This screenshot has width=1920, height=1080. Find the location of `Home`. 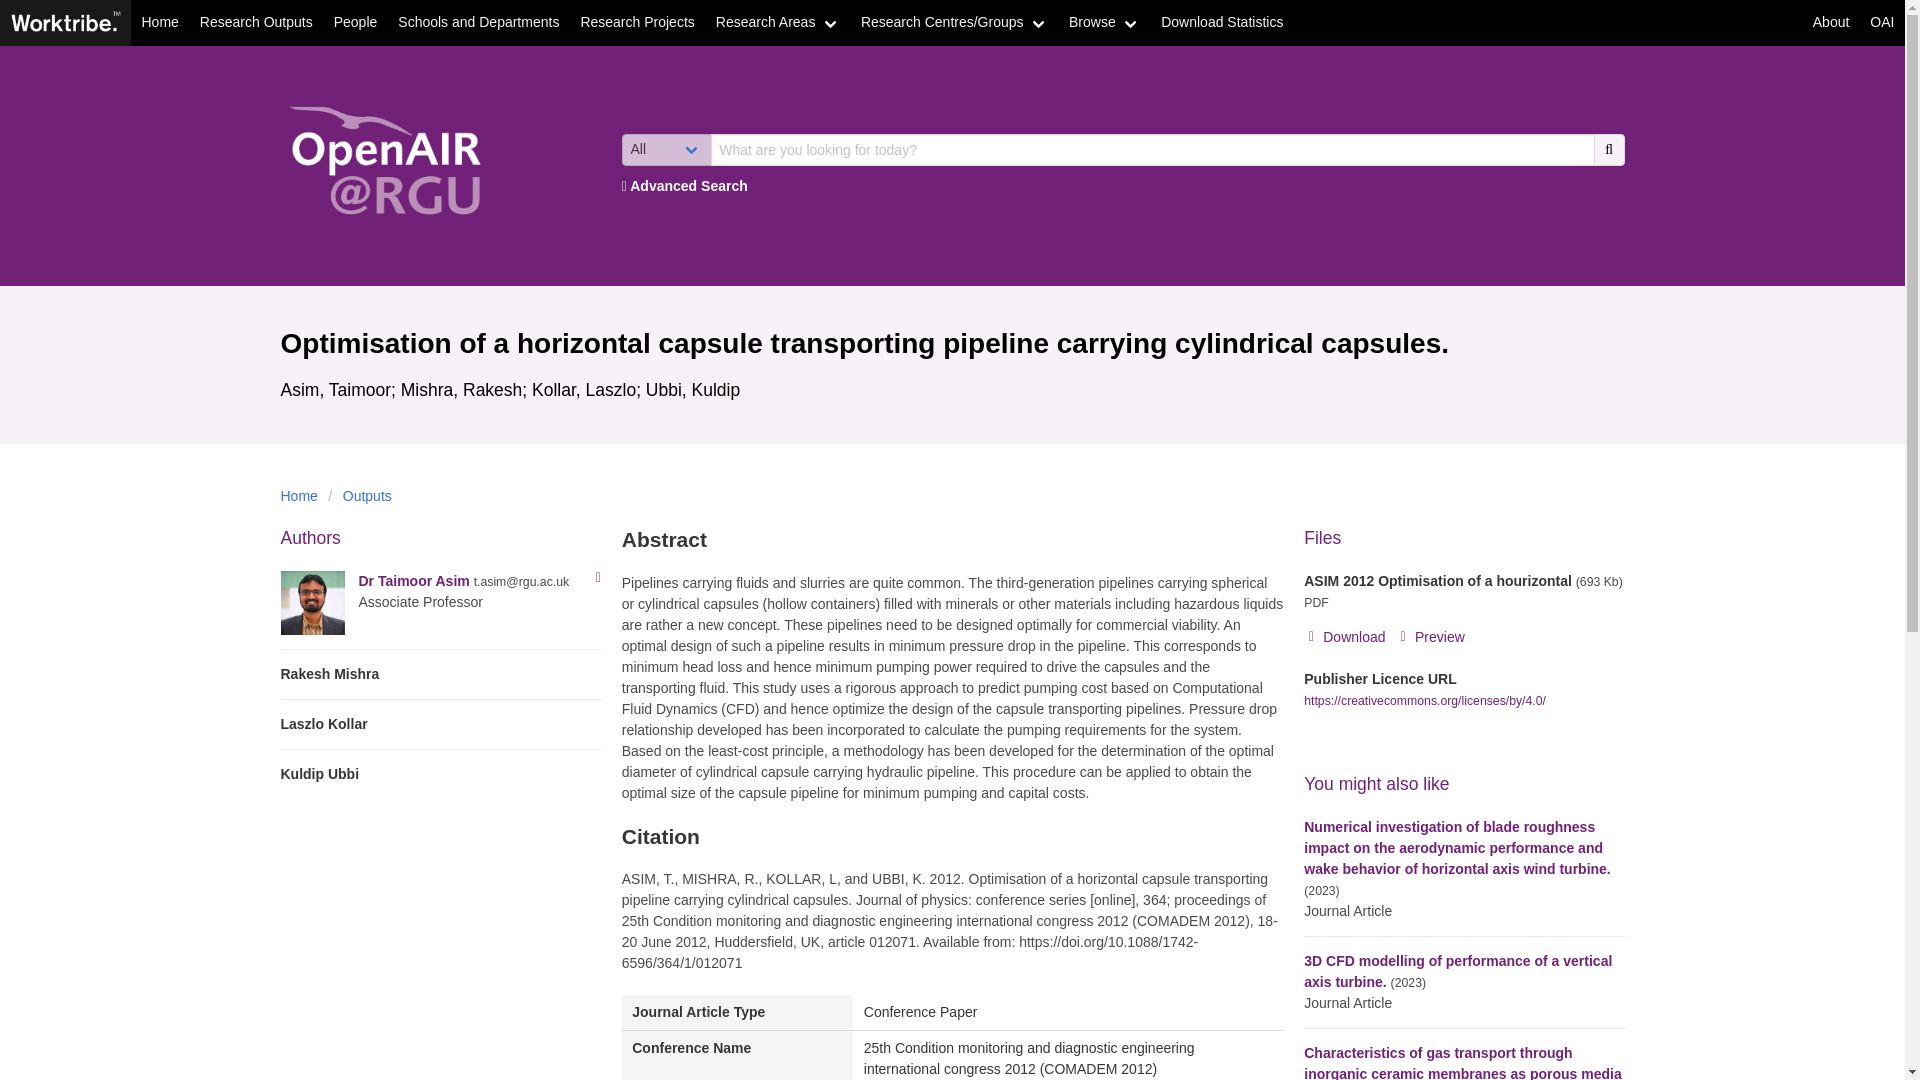

Home is located at coordinates (159, 23).